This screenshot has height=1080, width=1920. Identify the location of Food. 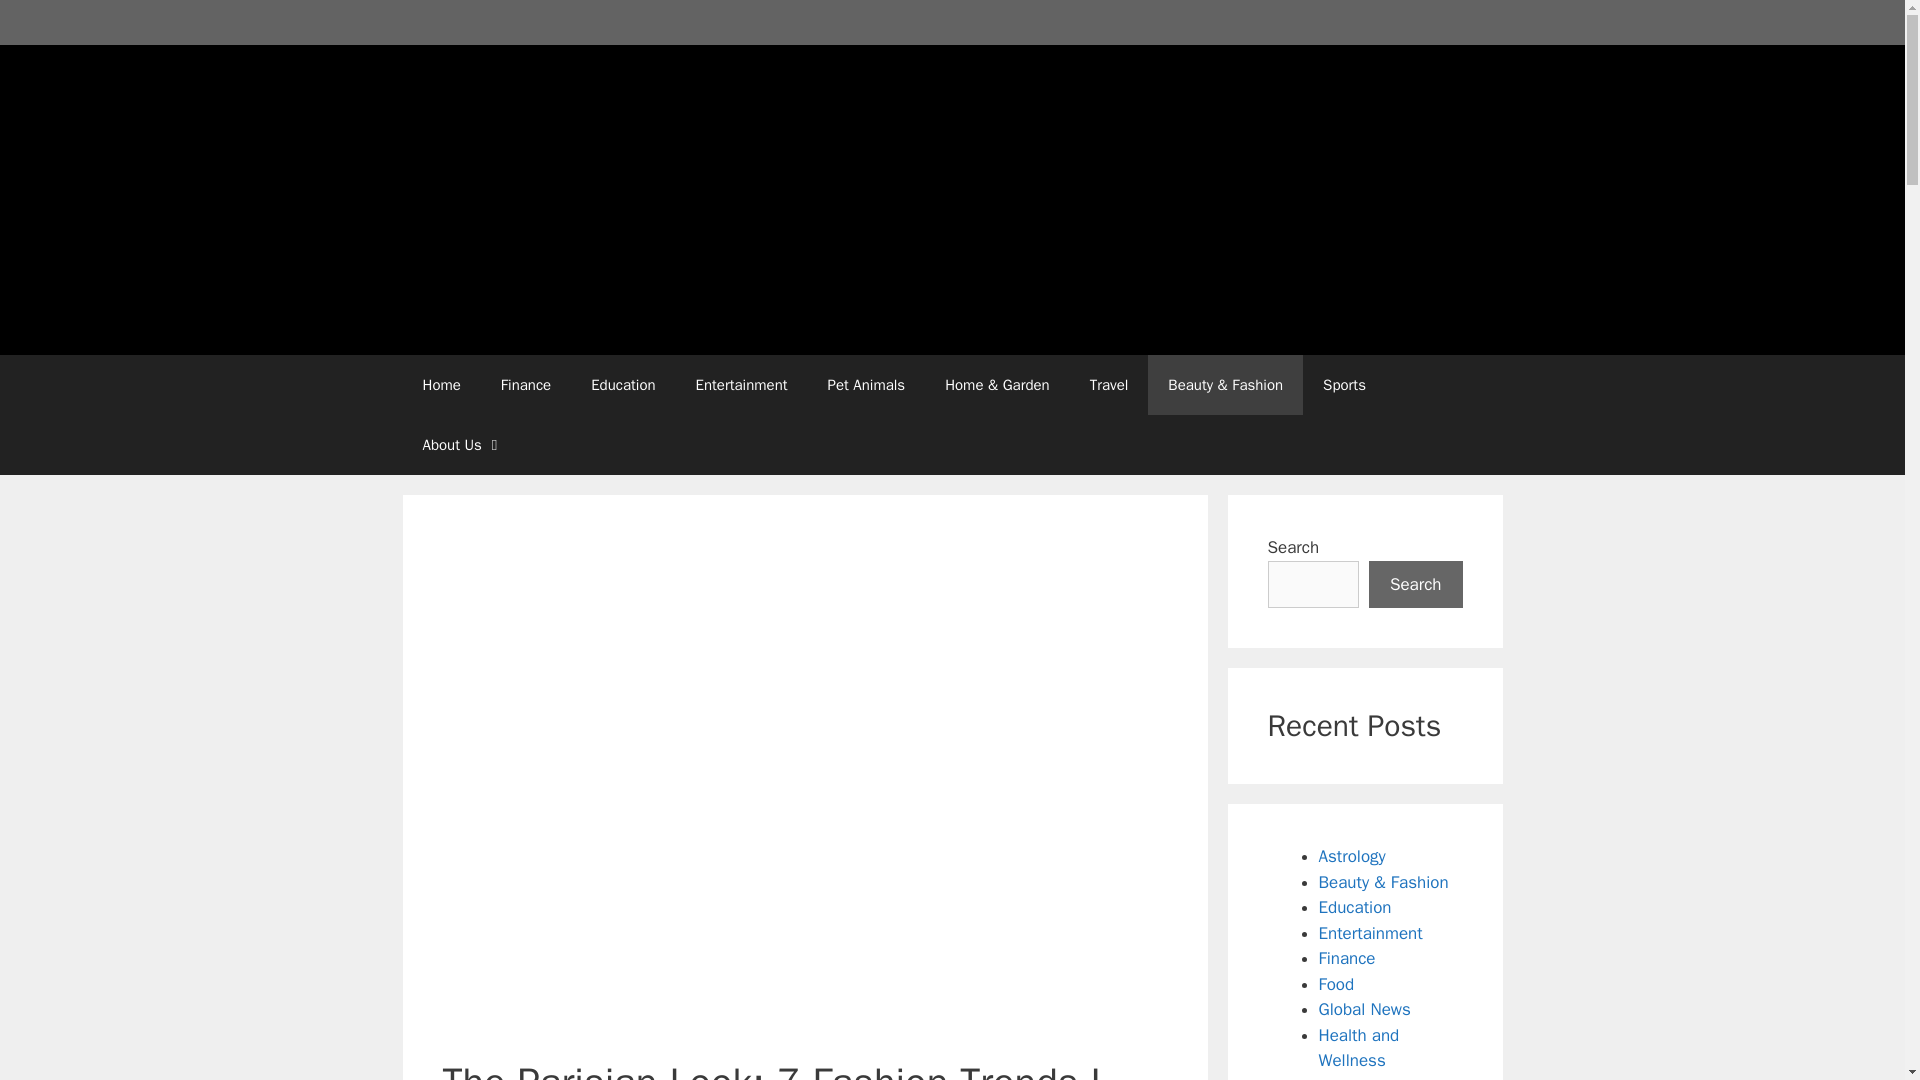
(1335, 984).